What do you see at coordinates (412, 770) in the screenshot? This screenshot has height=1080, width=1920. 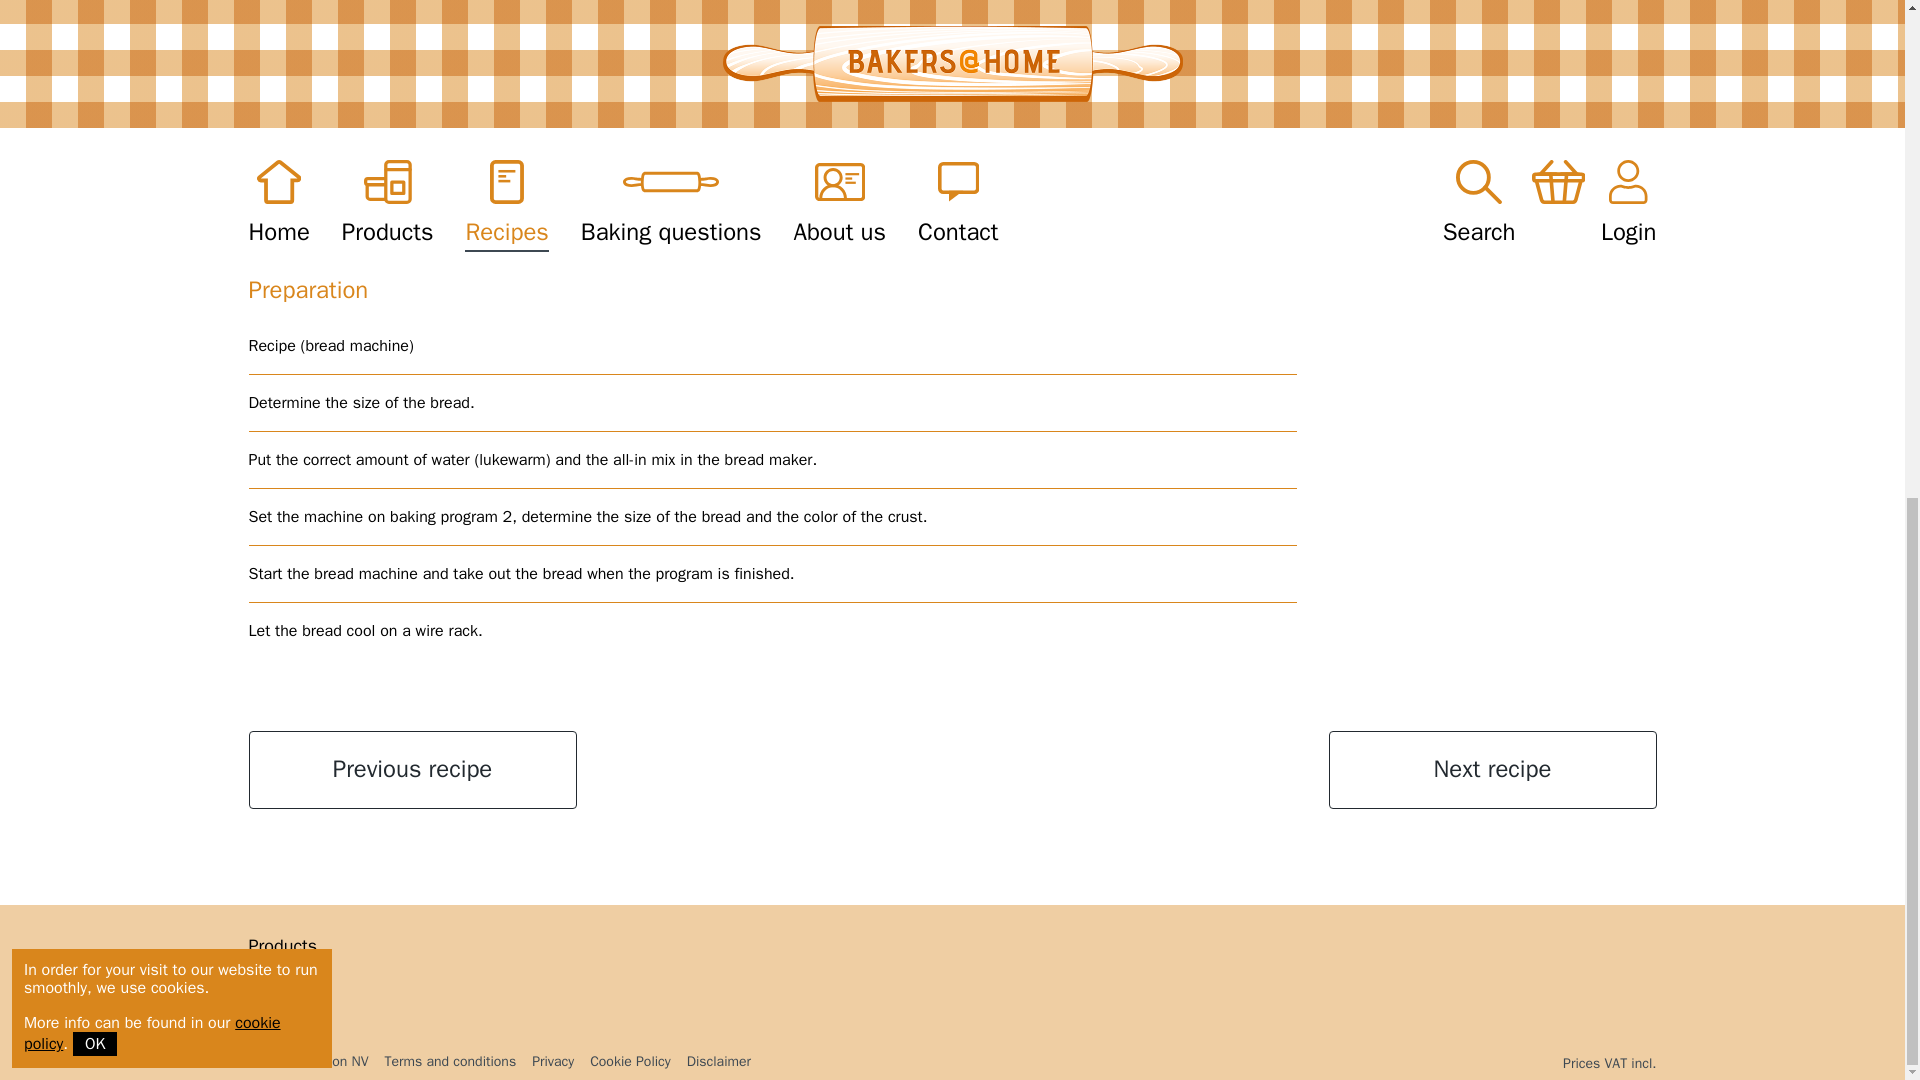 I see `Previous recipe` at bounding box center [412, 770].